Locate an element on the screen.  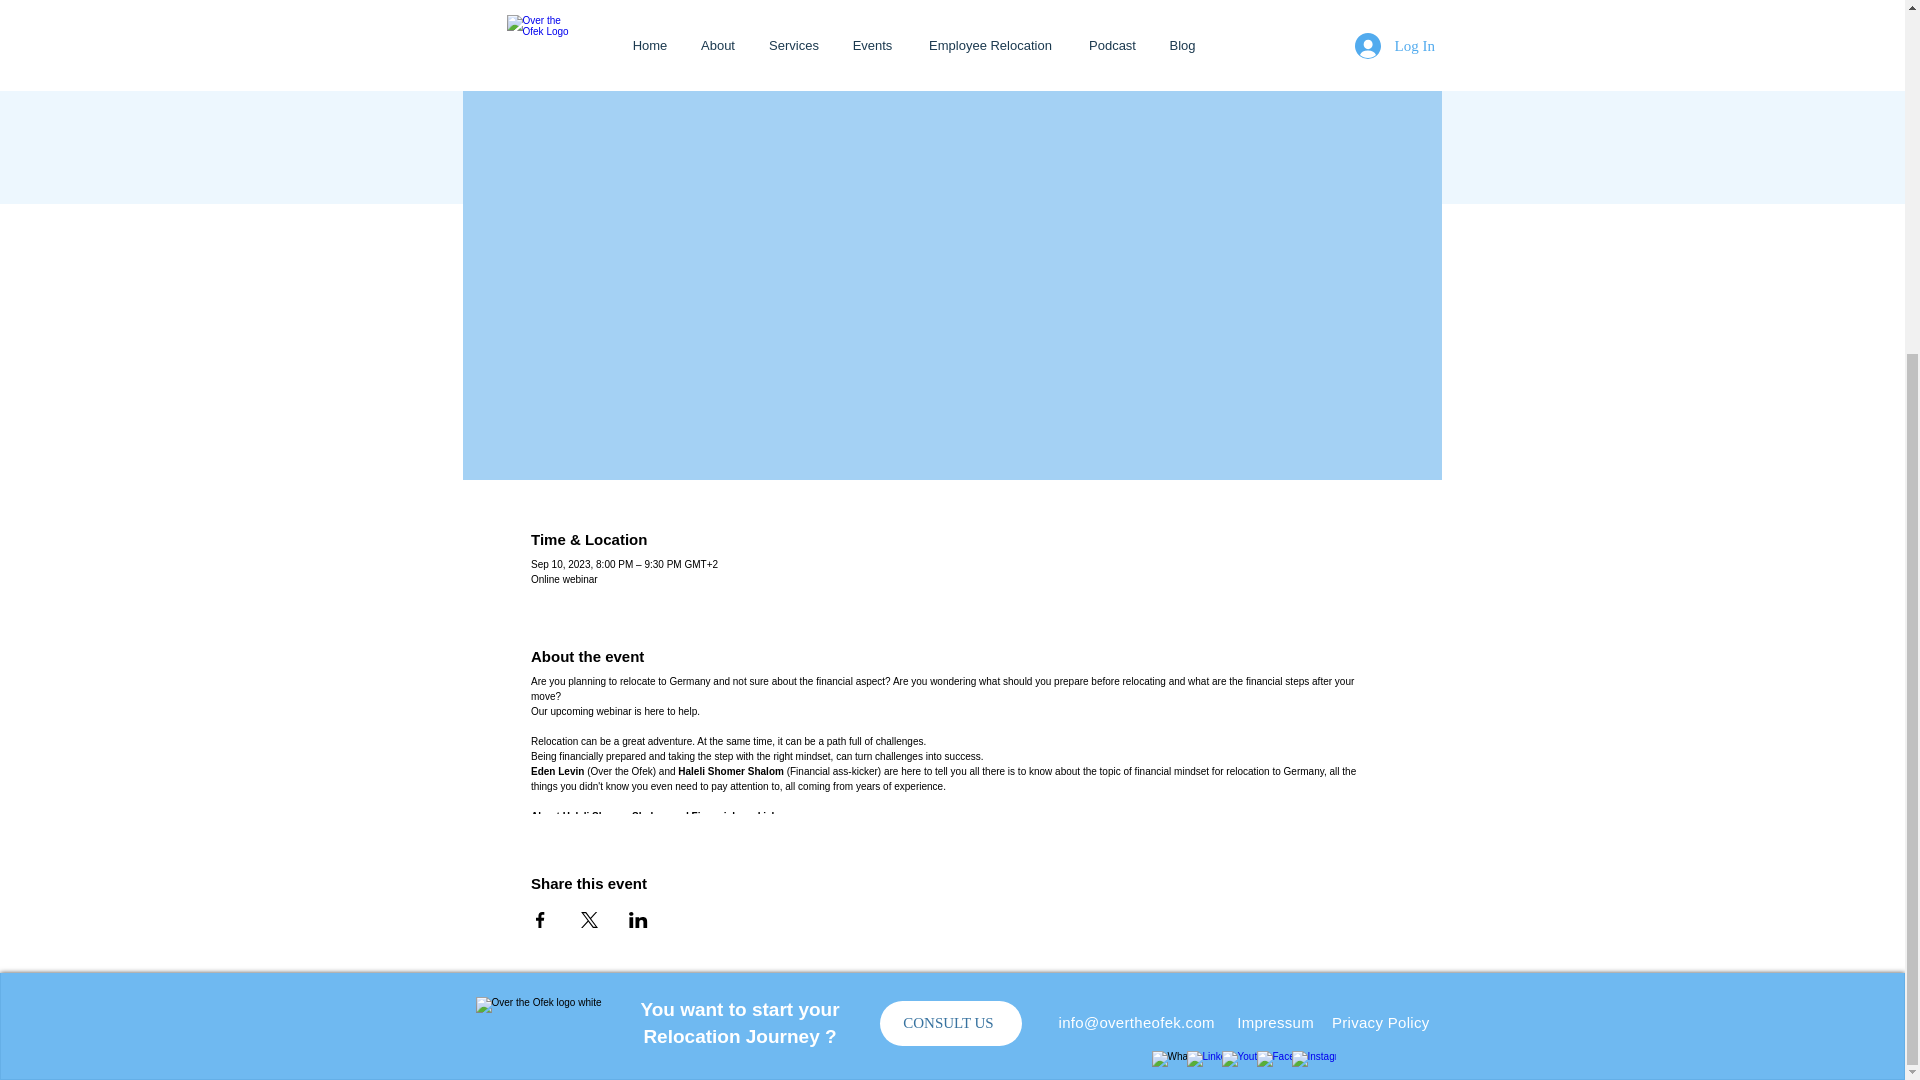
Impressum is located at coordinates (1274, 1022).